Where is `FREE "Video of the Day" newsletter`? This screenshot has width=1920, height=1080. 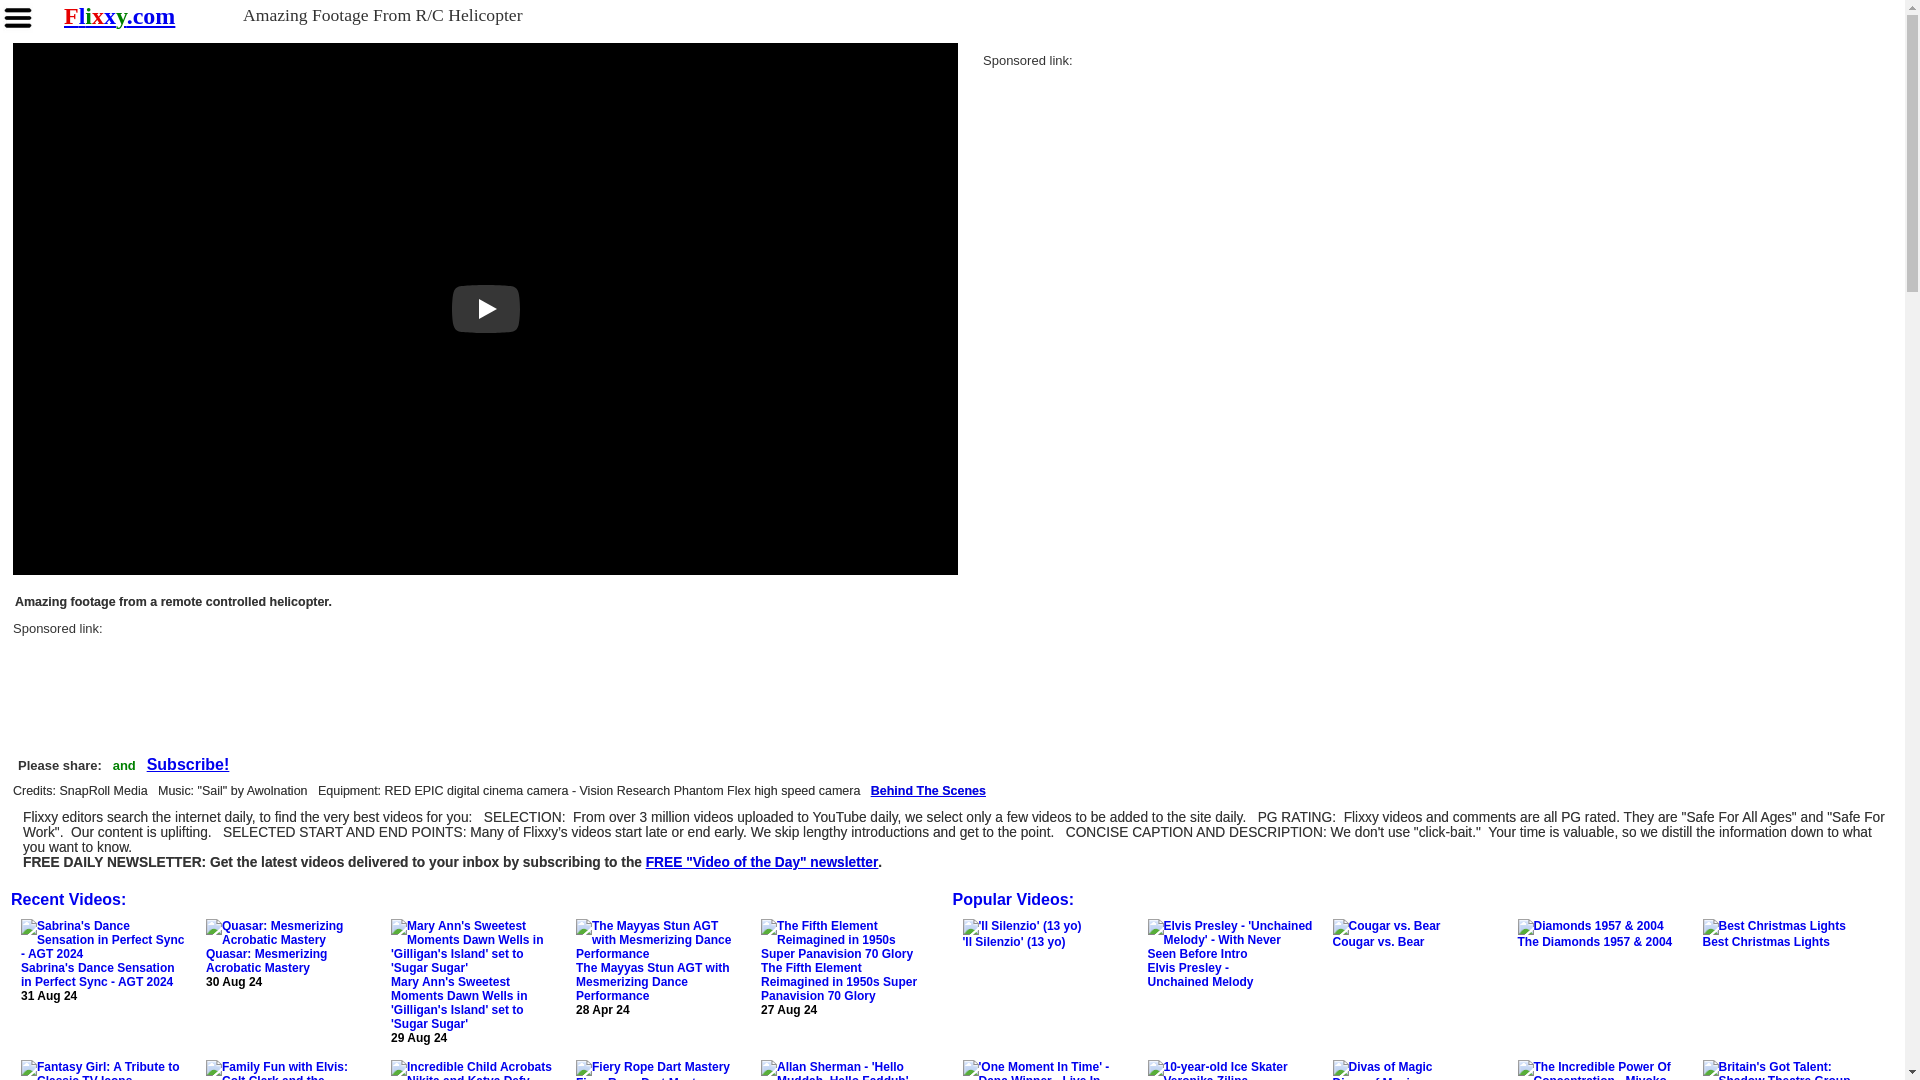 FREE "Video of the Day" newsletter is located at coordinates (762, 862).